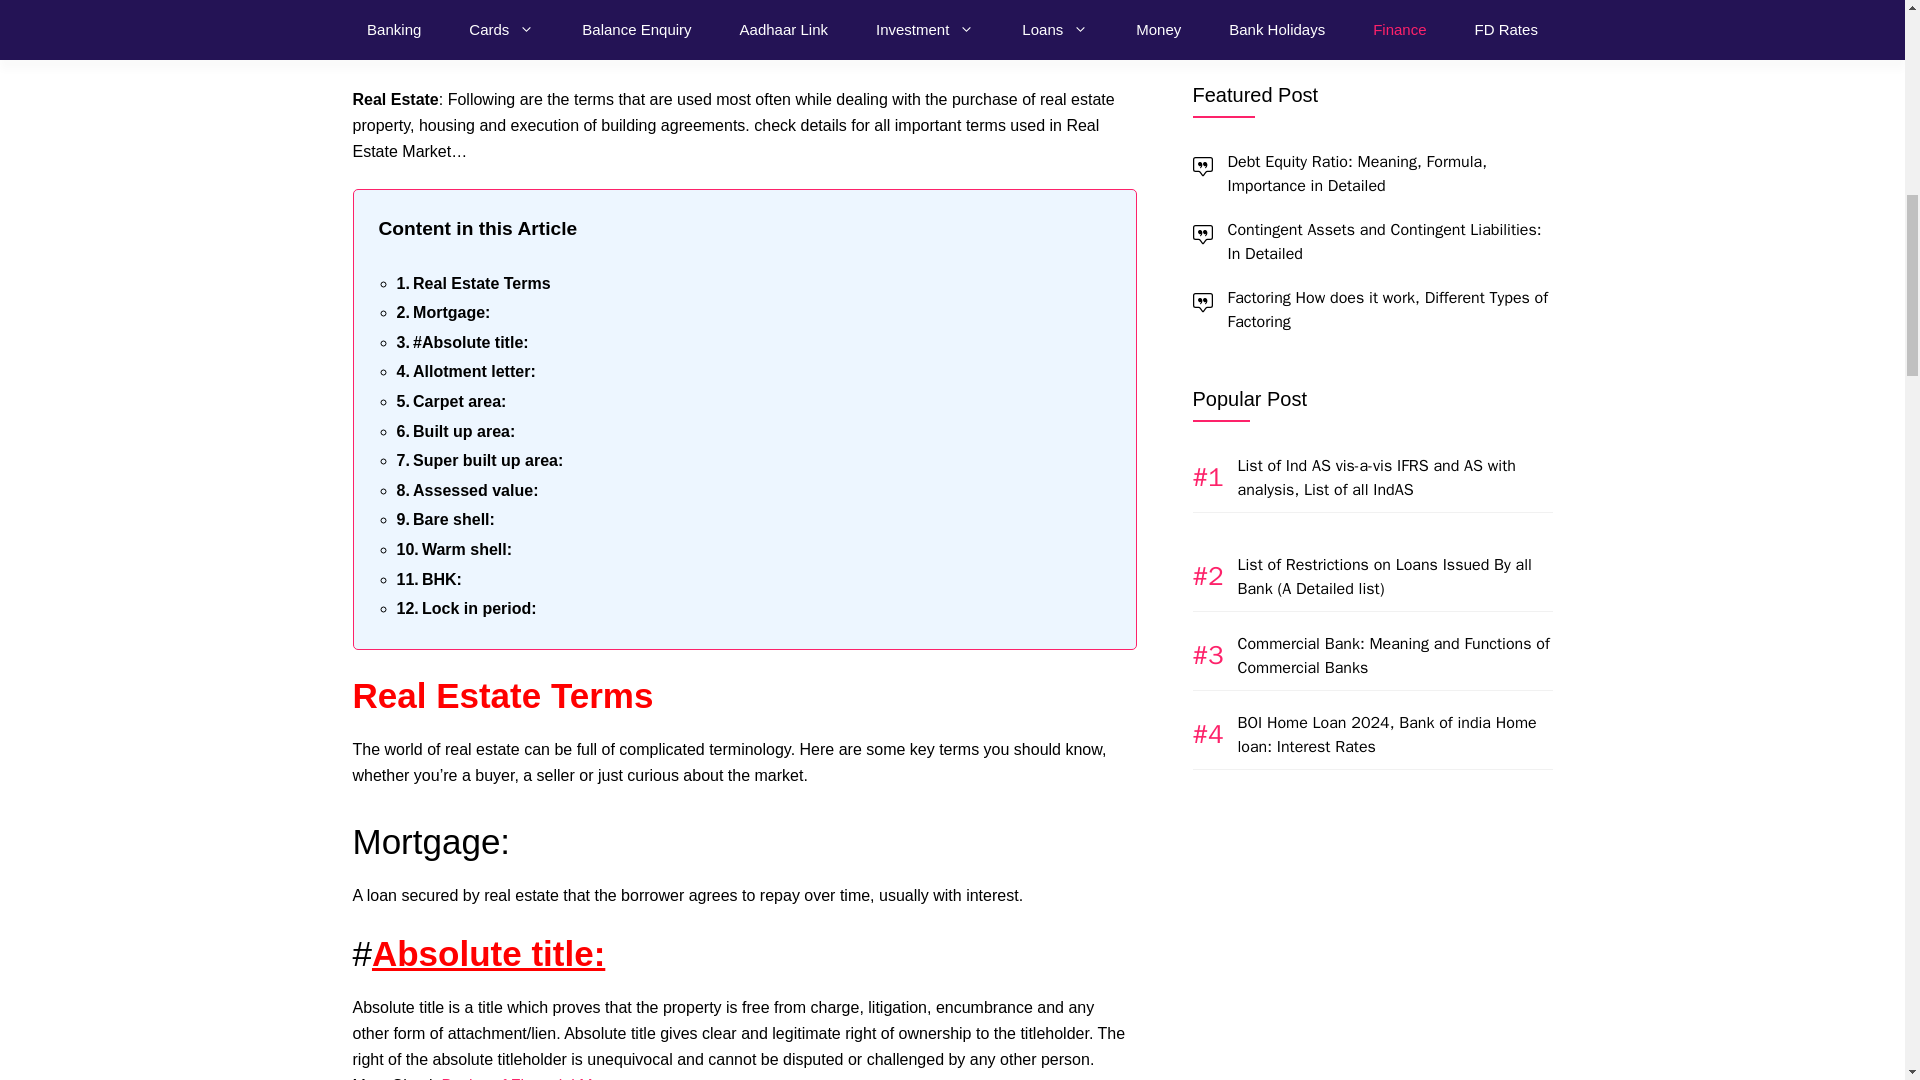 This screenshot has width=1920, height=1080. Describe the element at coordinates (466, 491) in the screenshot. I see `Assessed value:` at that location.